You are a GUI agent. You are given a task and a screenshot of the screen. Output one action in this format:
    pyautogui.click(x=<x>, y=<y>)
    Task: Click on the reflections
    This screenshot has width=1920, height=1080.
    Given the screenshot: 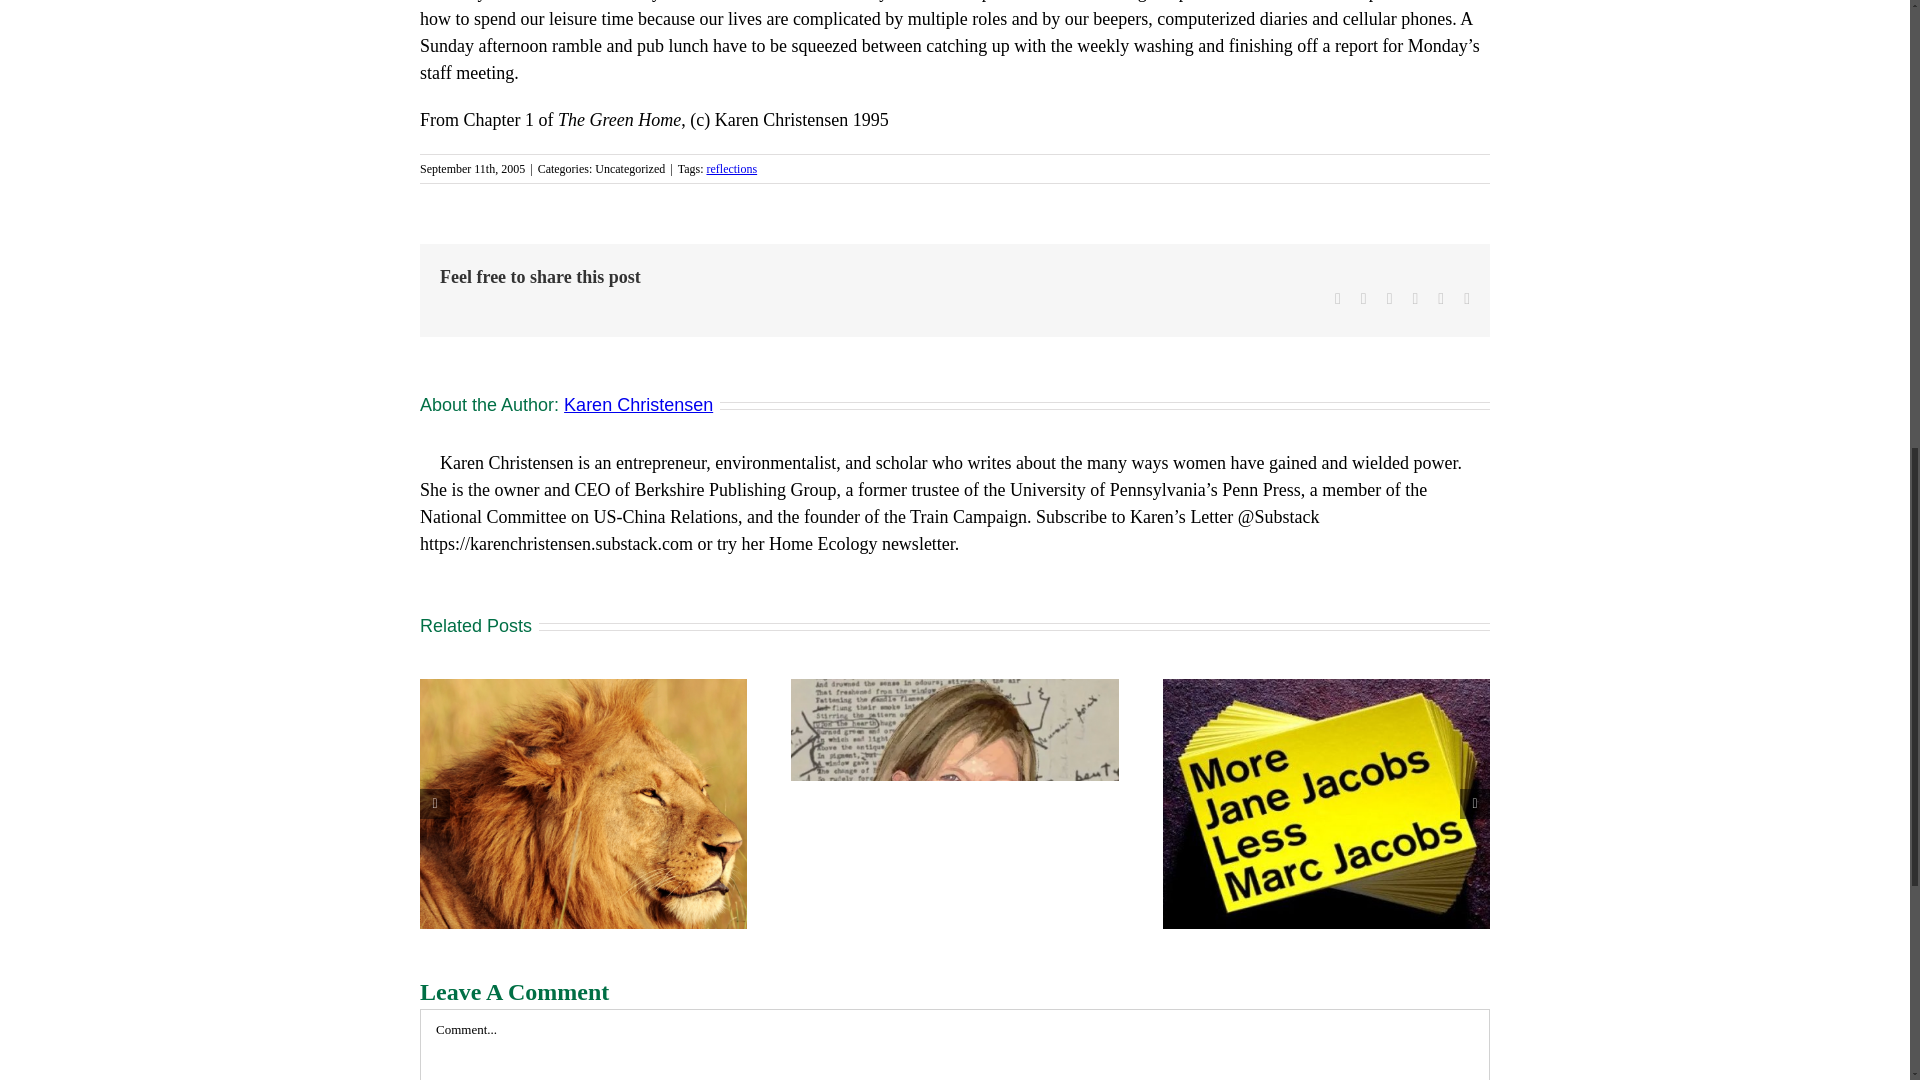 What is the action you would take?
    pyautogui.click(x=731, y=169)
    